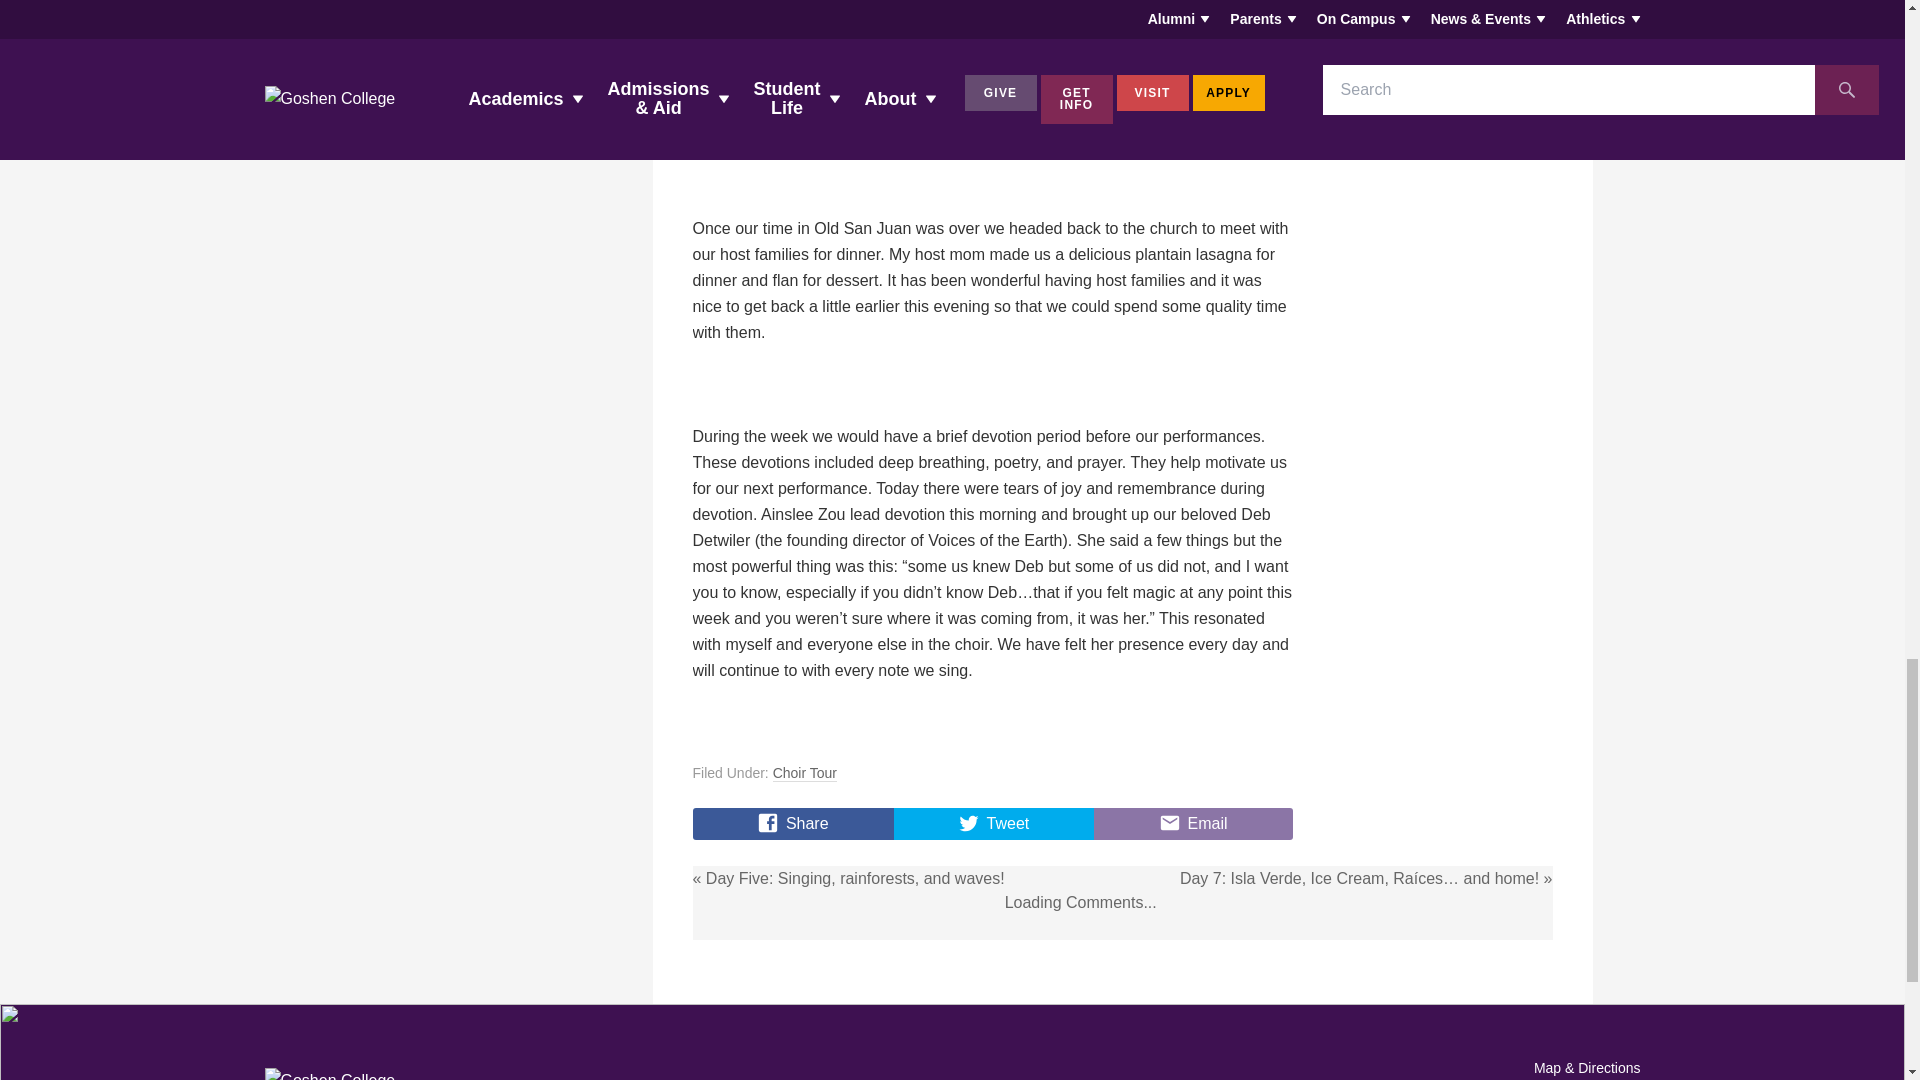 Image resolution: width=1920 pixels, height=1080 pixels. Describe the element at coordinates (792, 824) in the screenshot. I see `Share on Facebook` at that location.